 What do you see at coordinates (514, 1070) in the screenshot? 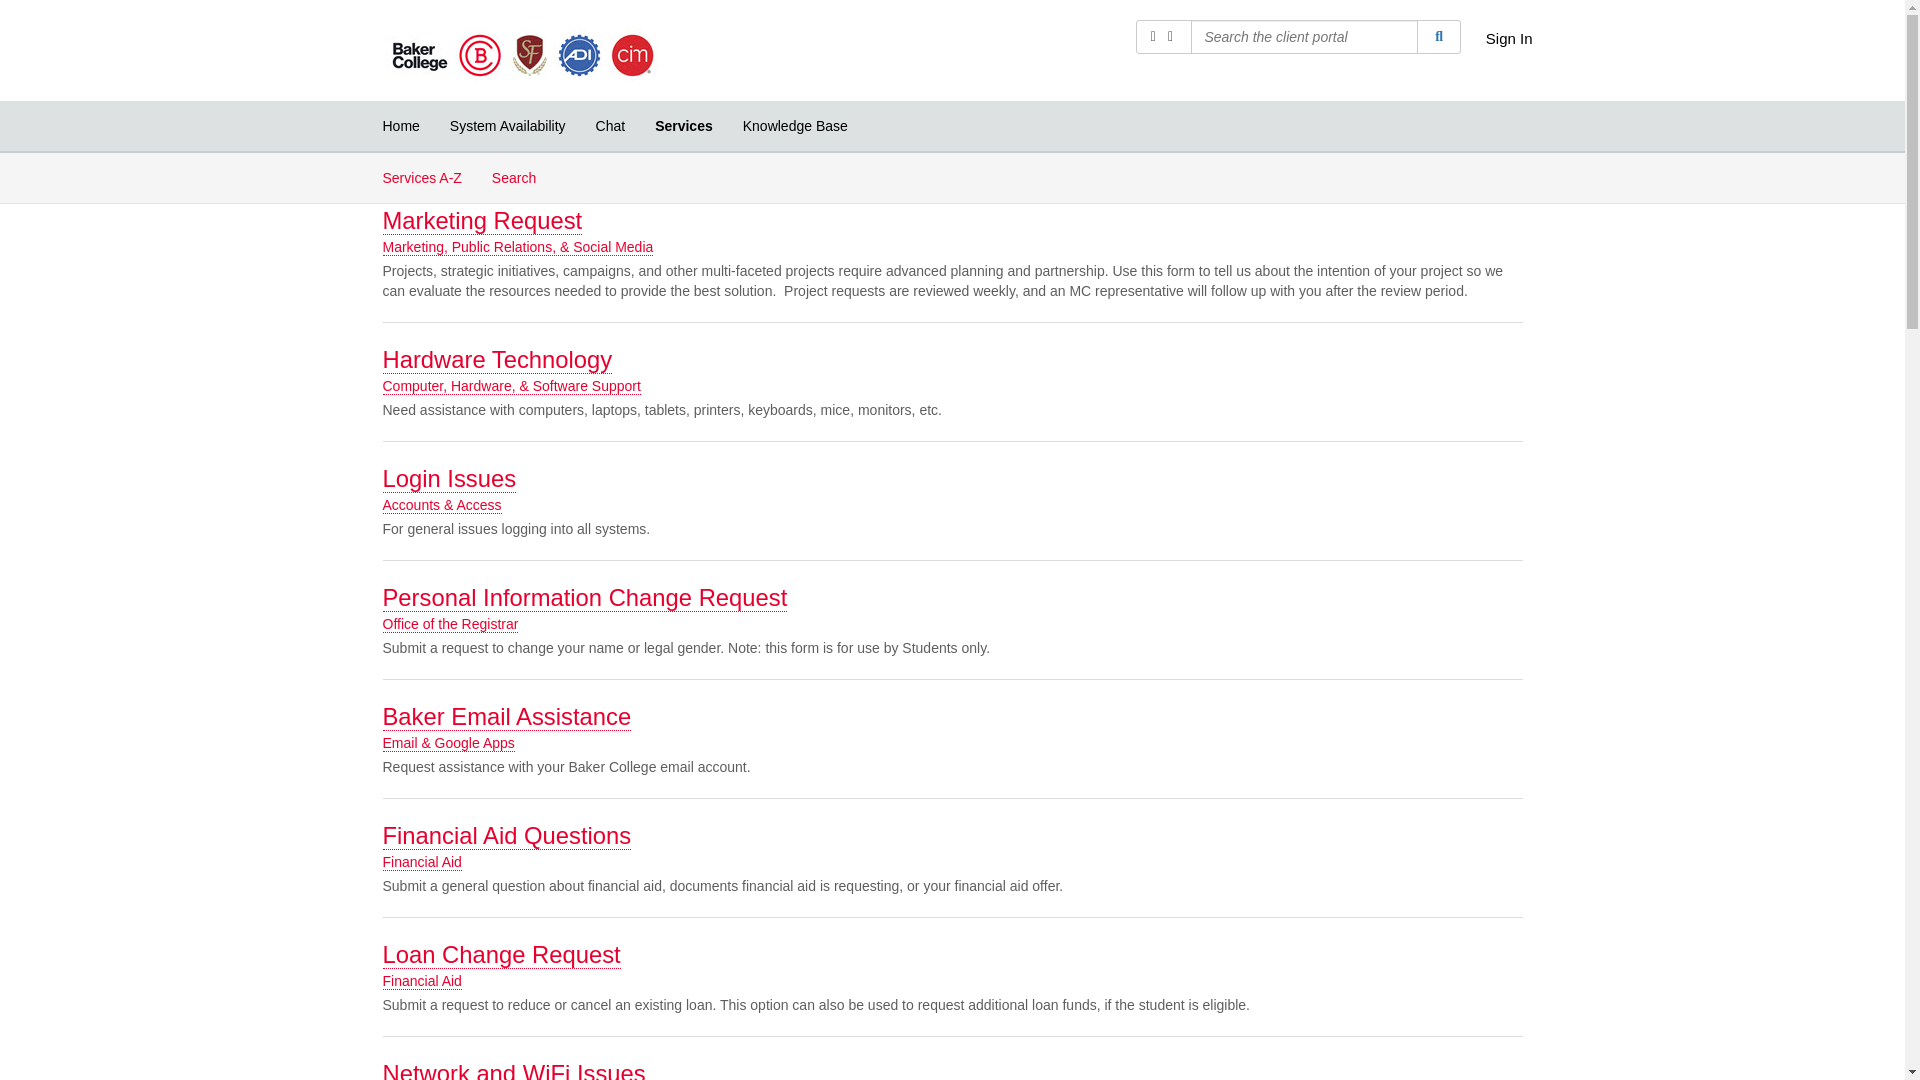
I see `Network and WiFi Issues` at bounding box center [514, 1070].